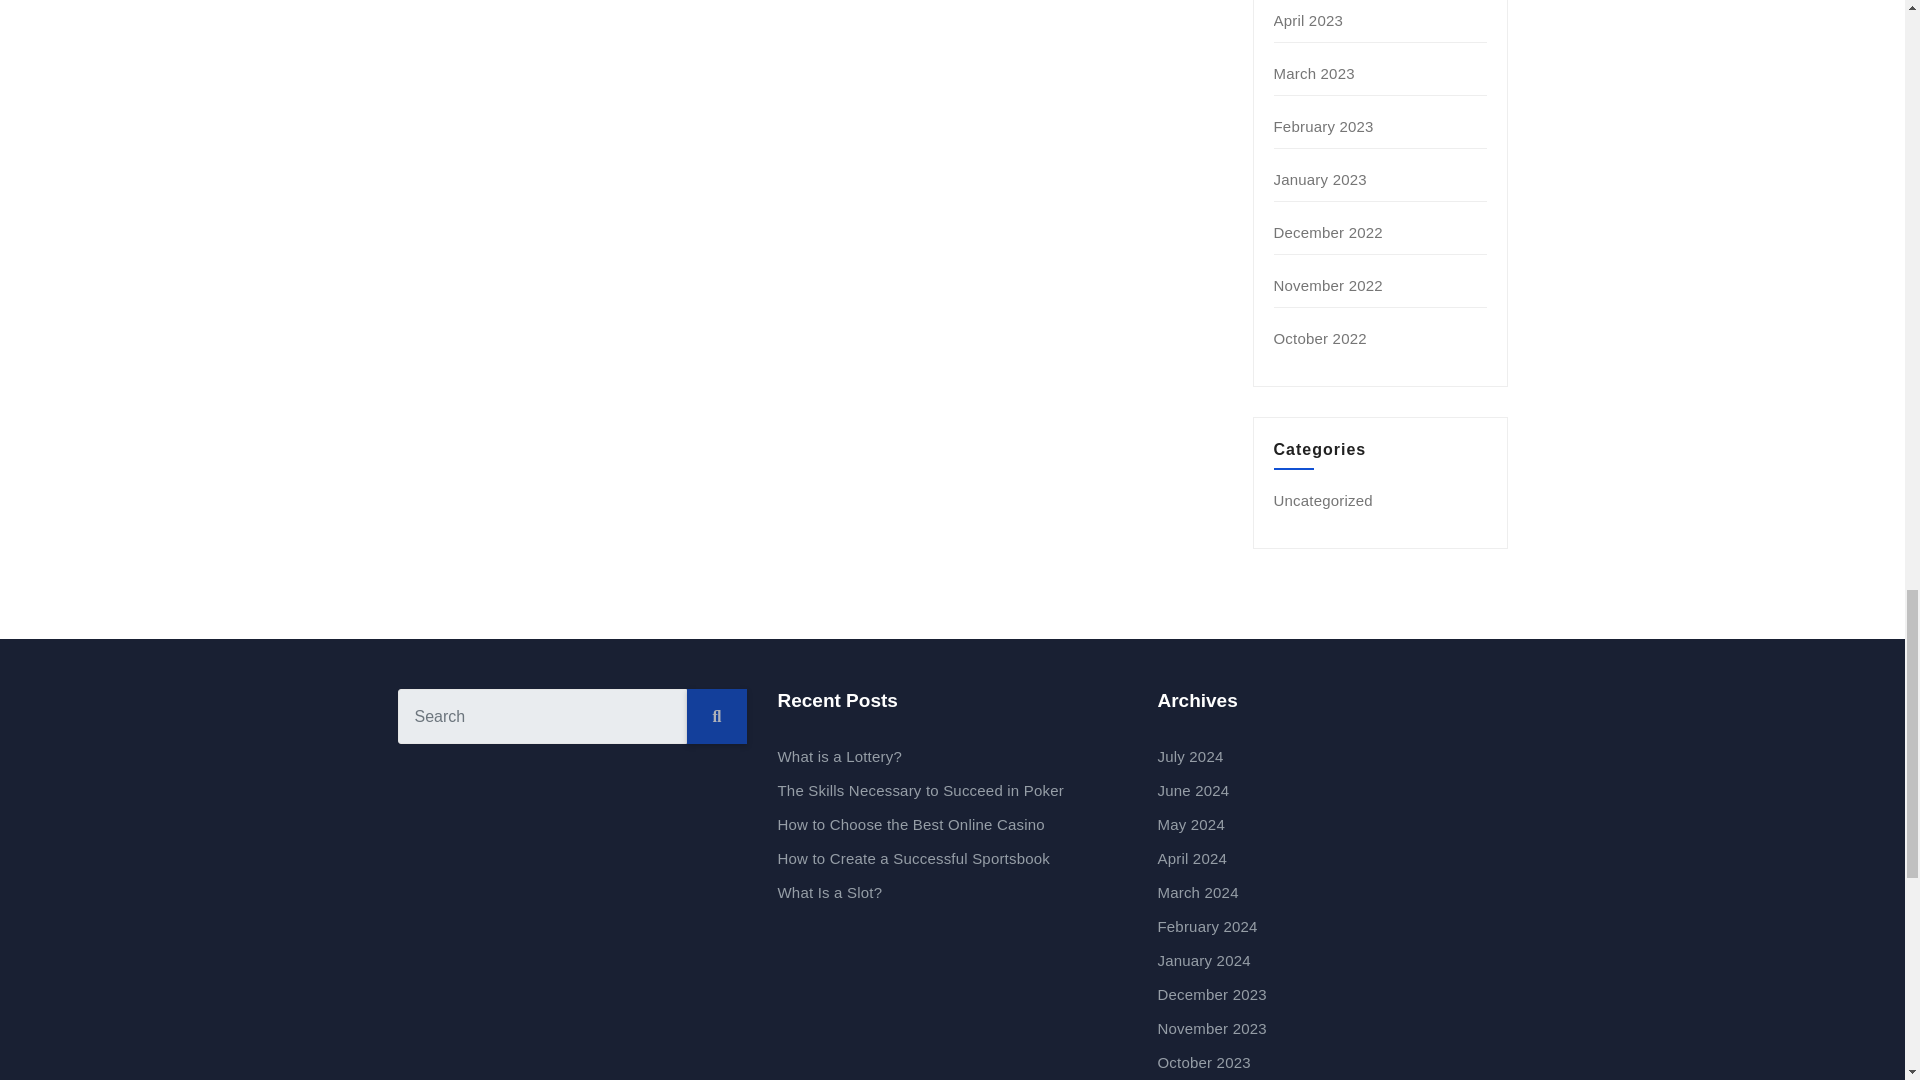 The image size is (1920, 1080). I want to click on January 2023, so click(1320, 178).